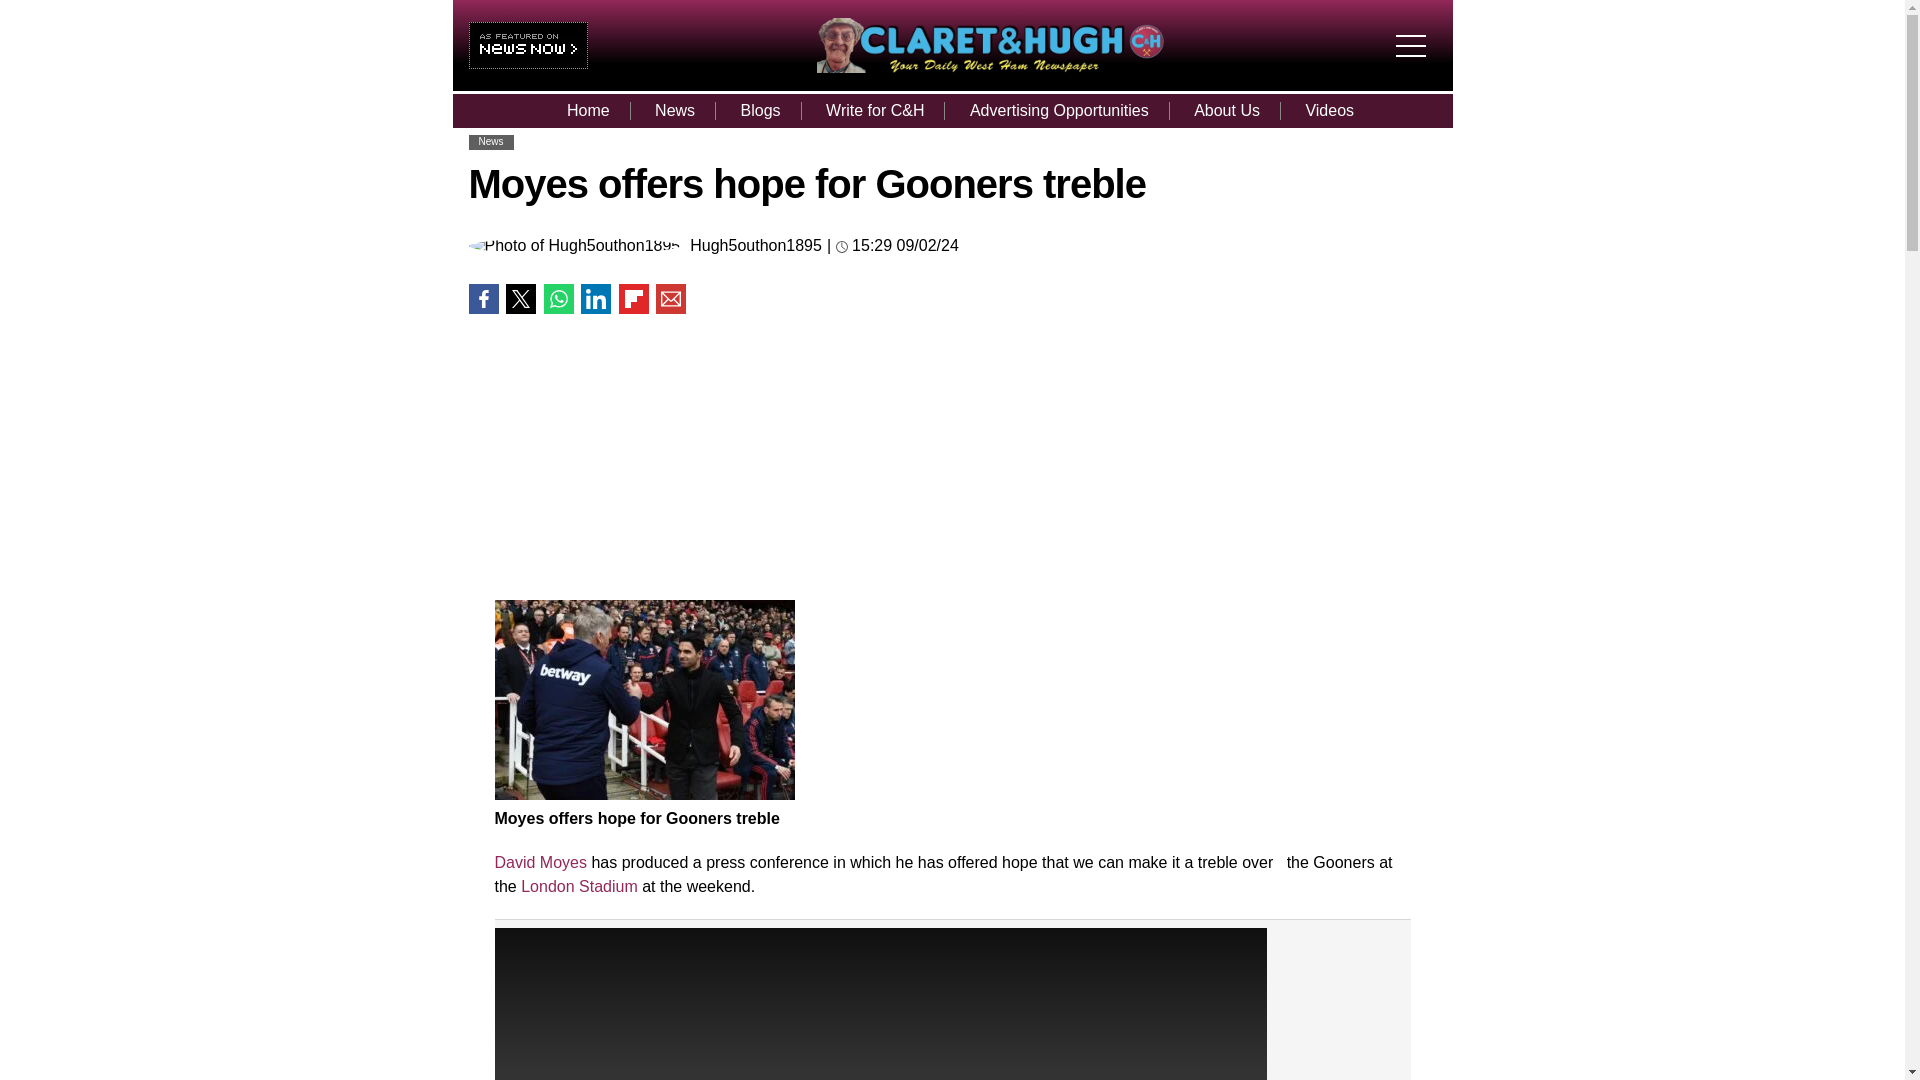 The image size is (1920, 1080). I want to click on News, so click(674, 110).